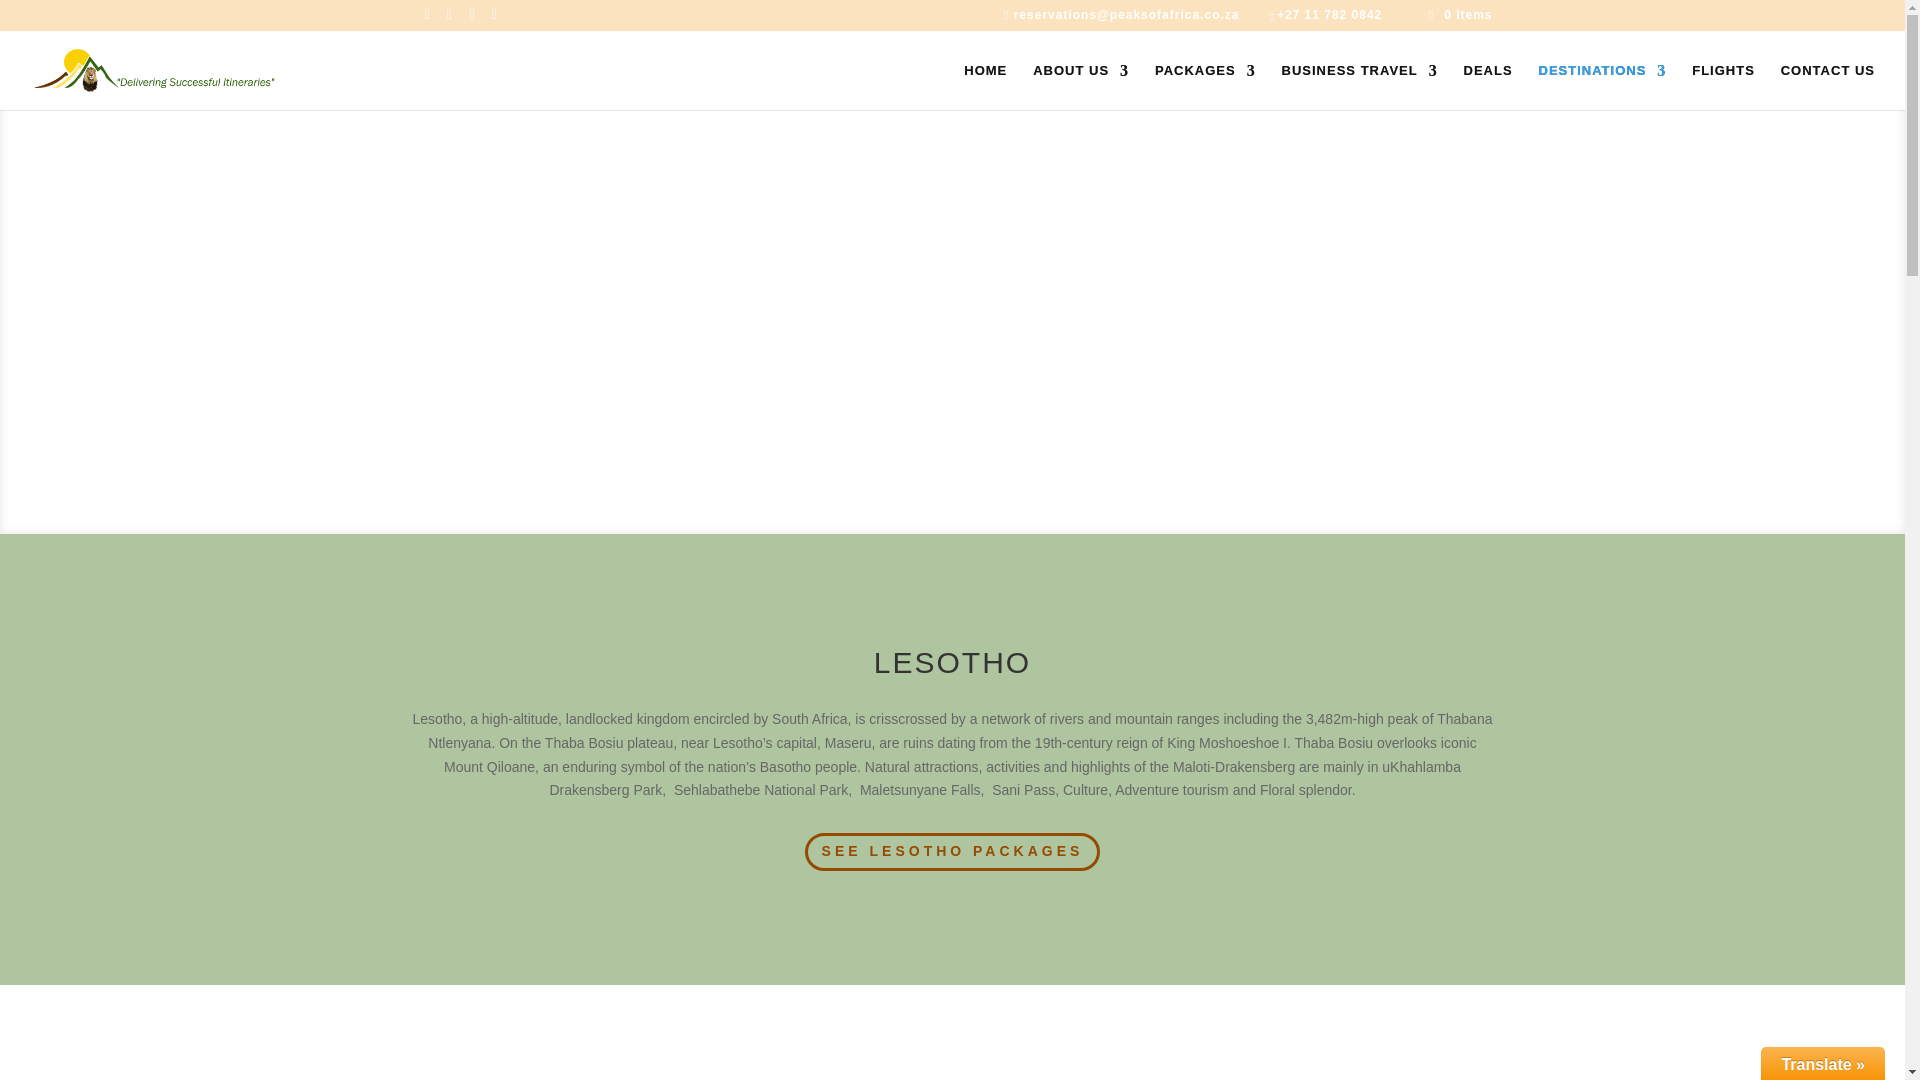  Describe the element at coordinates (984, 86) in the screenshot. I see `HOME` at that location.